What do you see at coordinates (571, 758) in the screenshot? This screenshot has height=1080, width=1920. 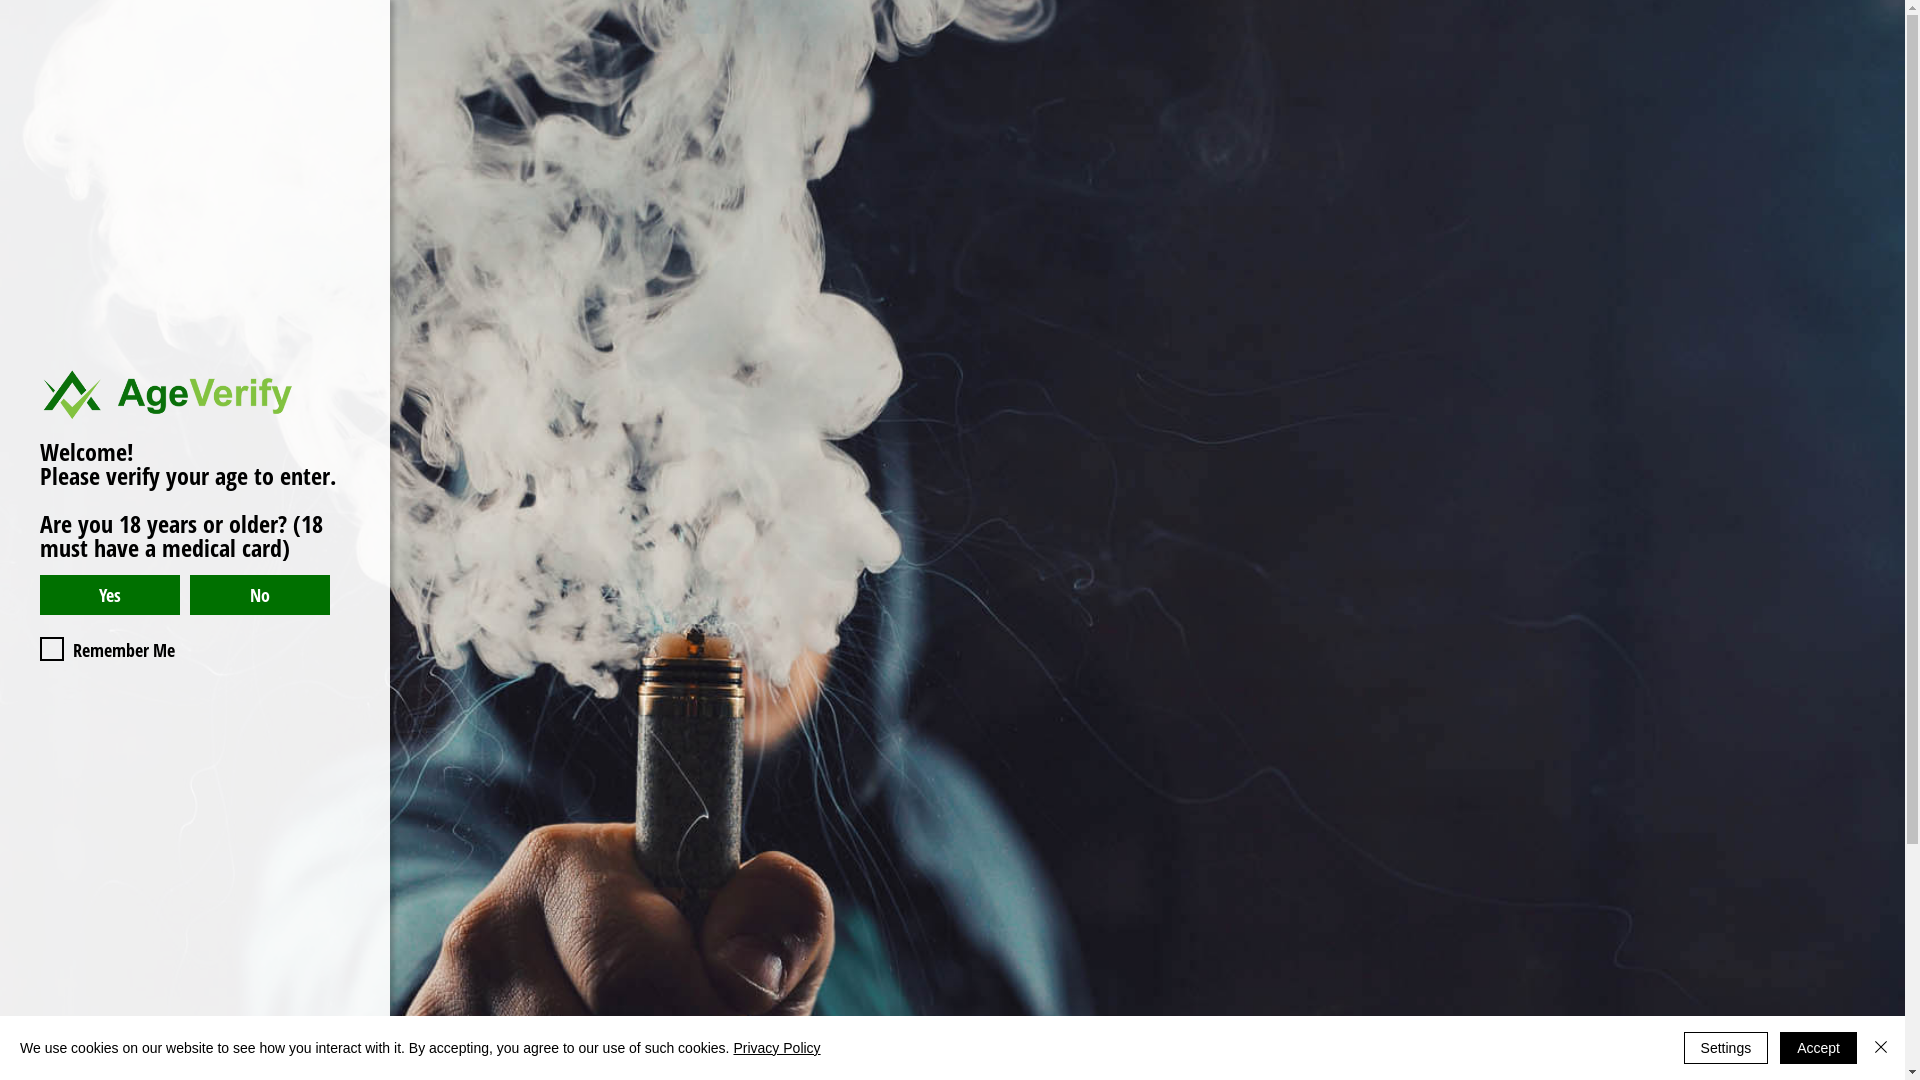 I see `20 Past 4` at bounding box center [571, 758].